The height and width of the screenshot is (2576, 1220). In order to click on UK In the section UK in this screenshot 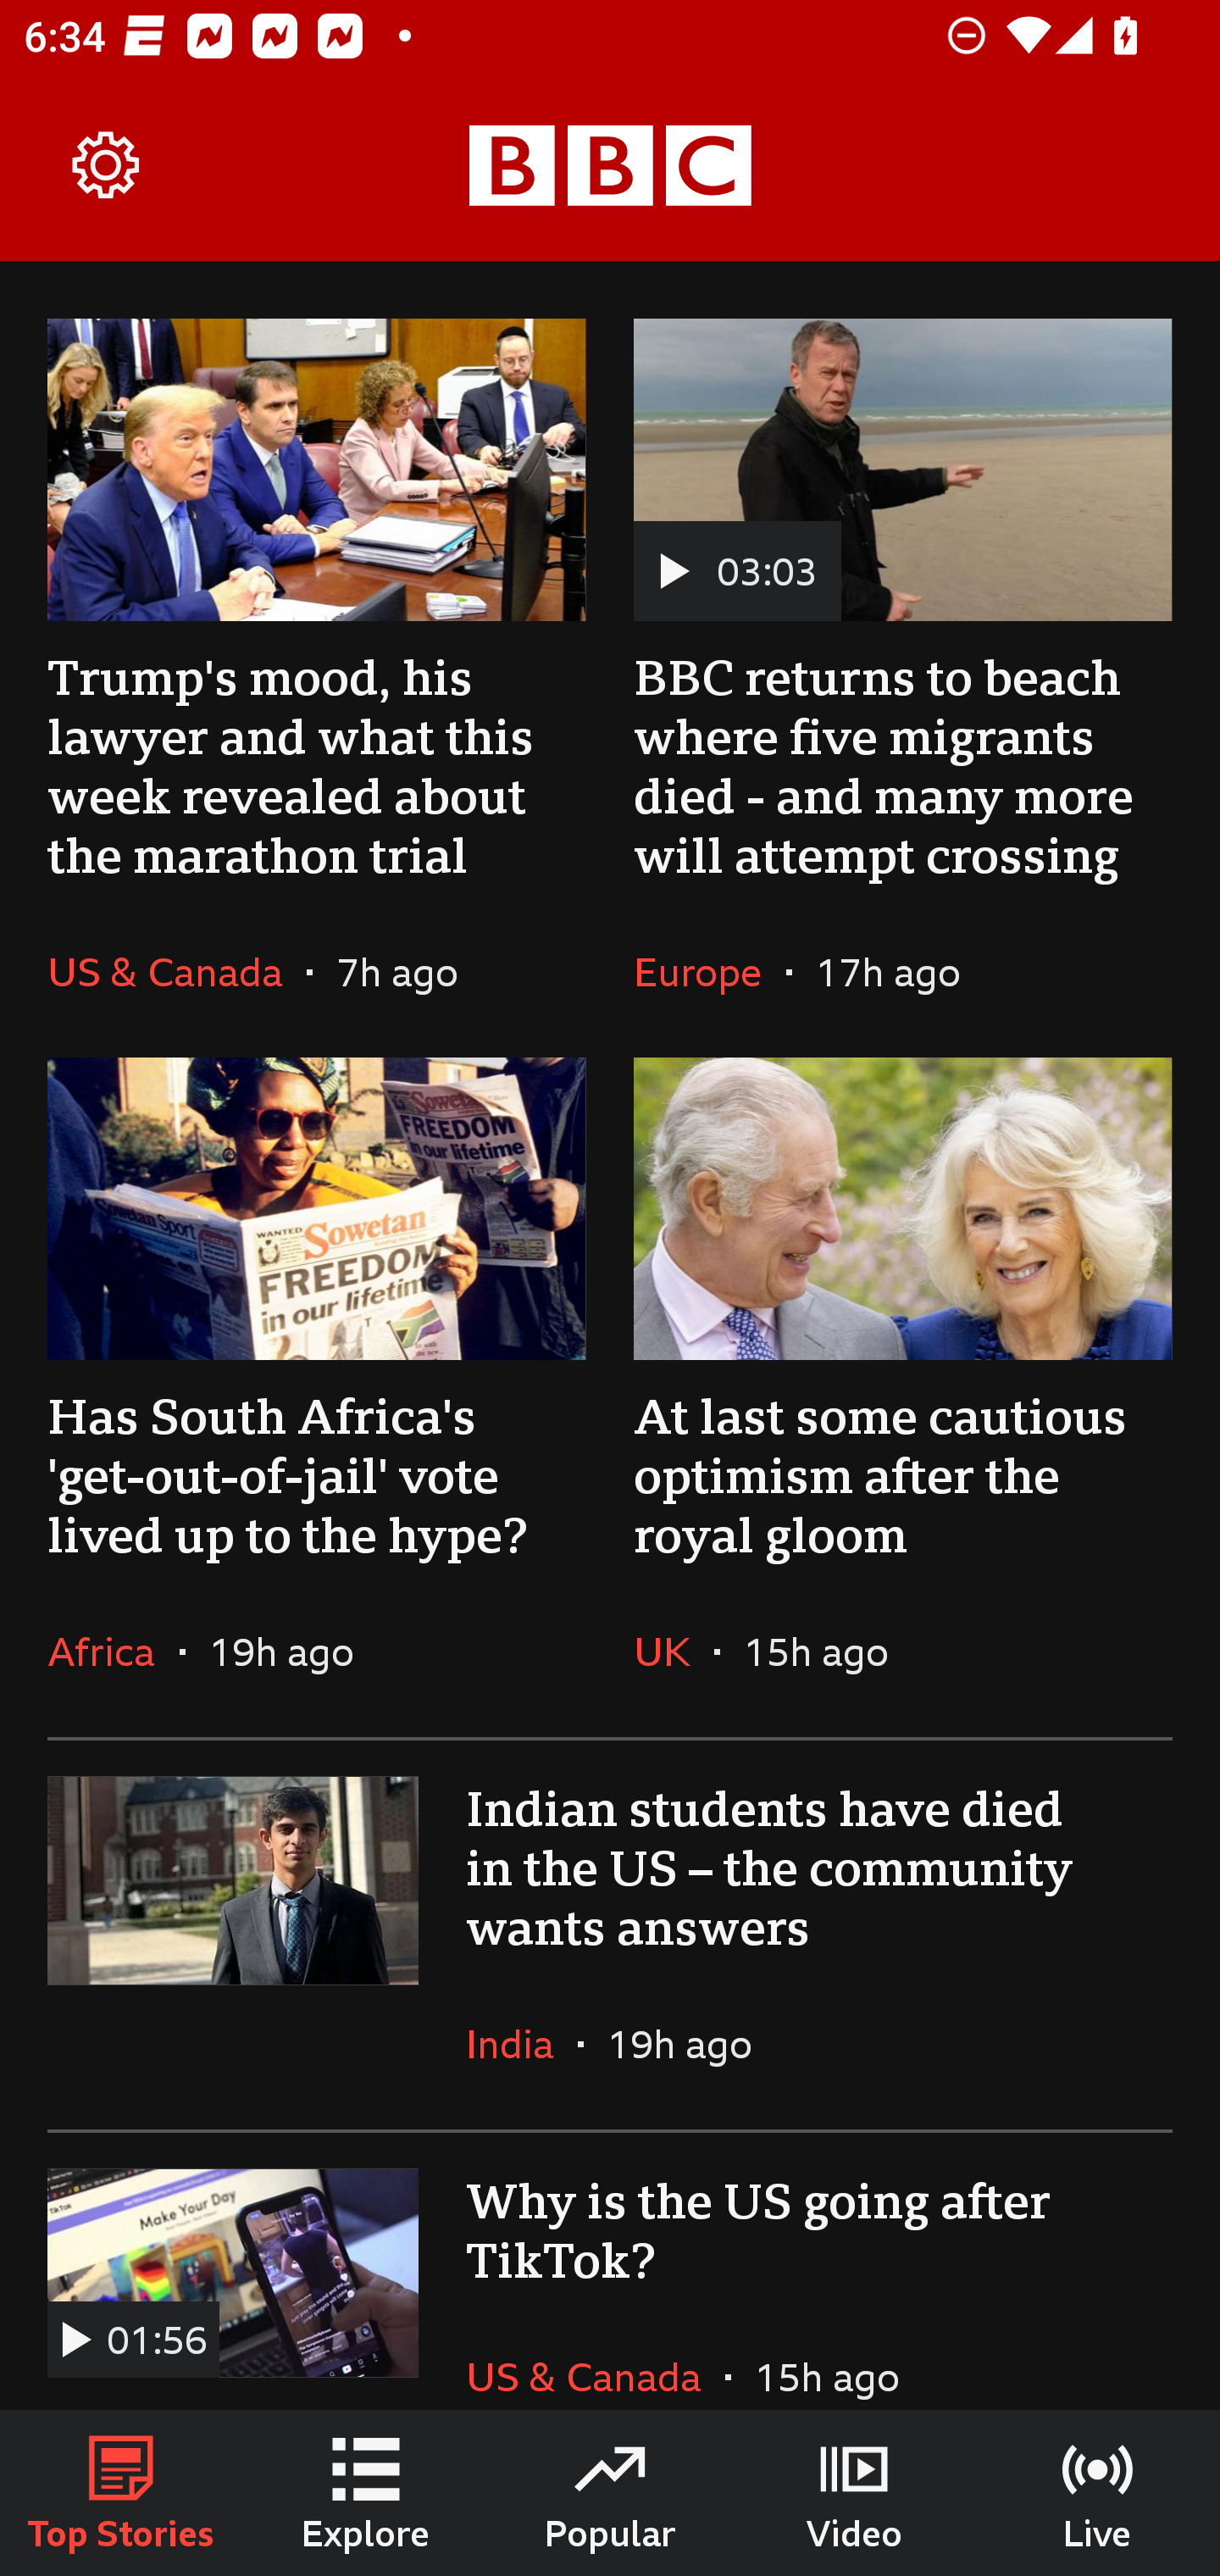, I will do `click(673, 1651)`.